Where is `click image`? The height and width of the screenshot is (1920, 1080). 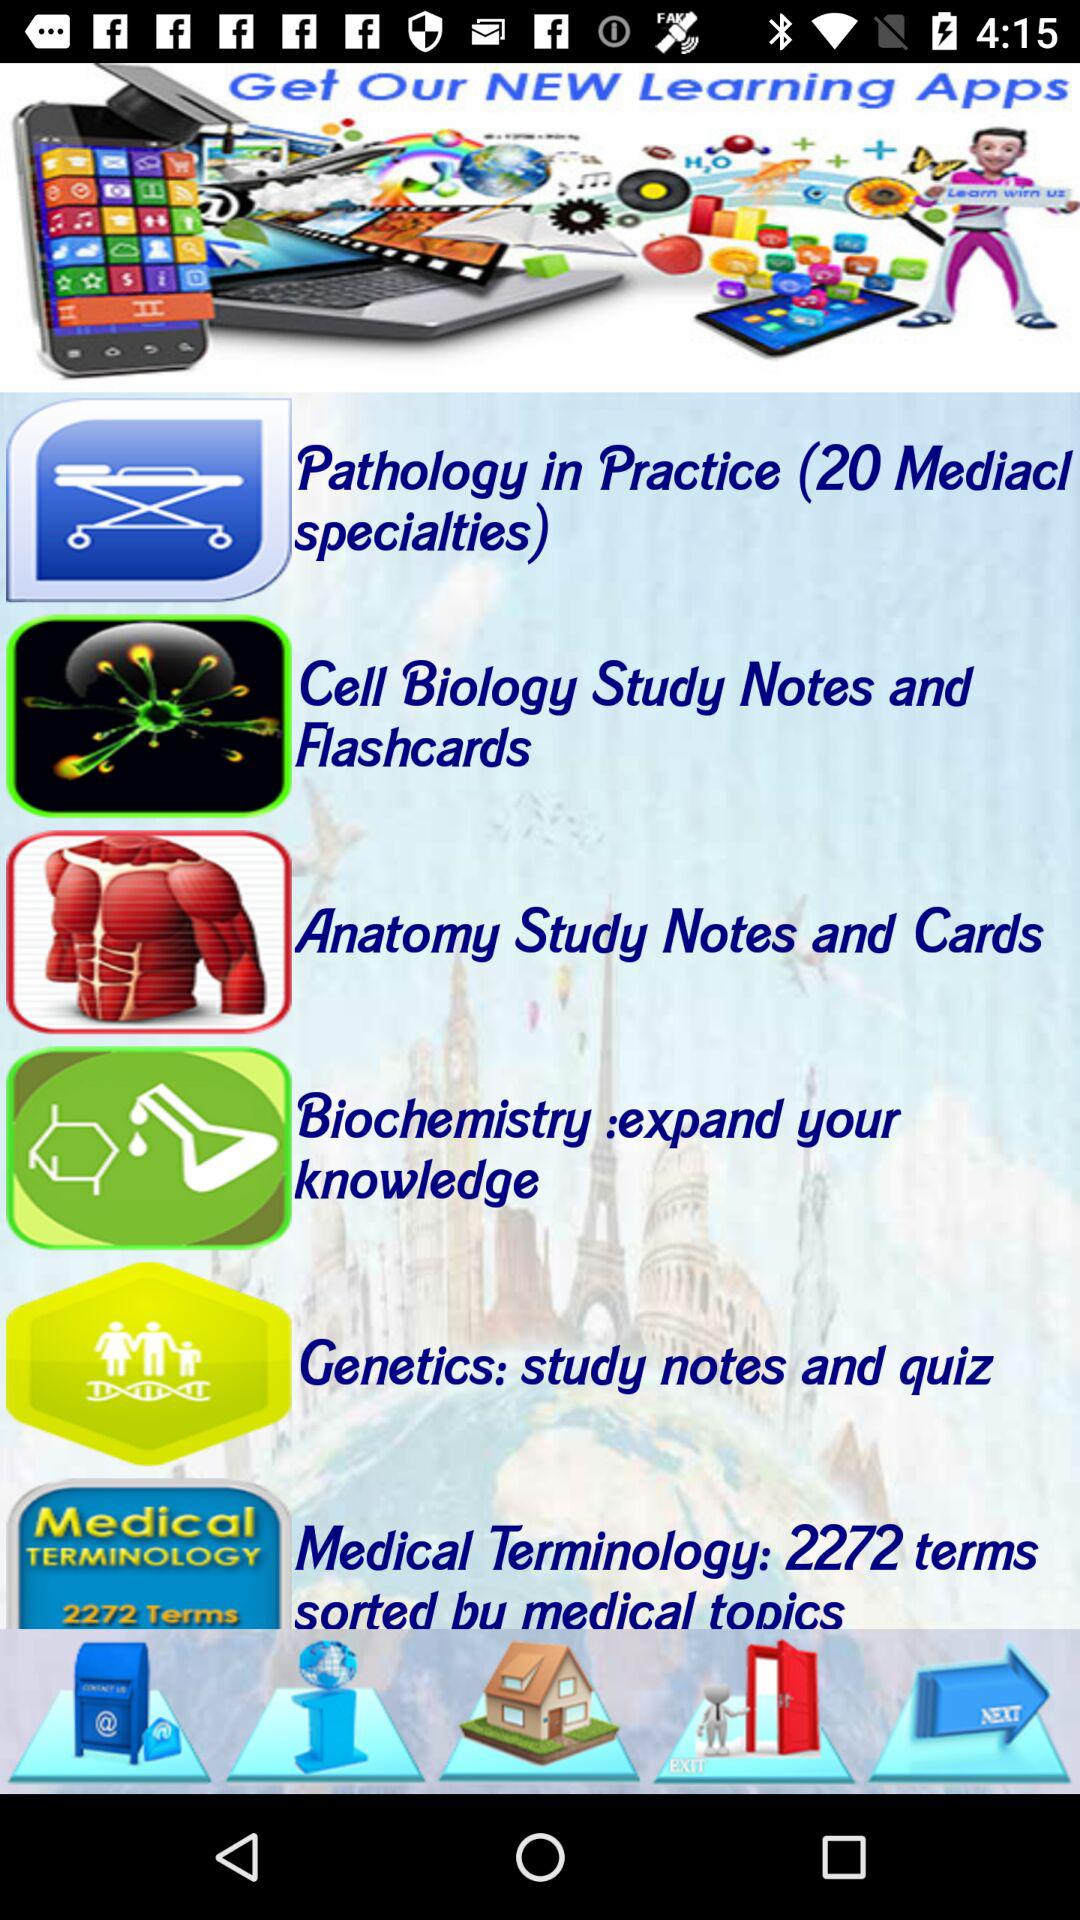 click image is located at coordinates (754, 1712).